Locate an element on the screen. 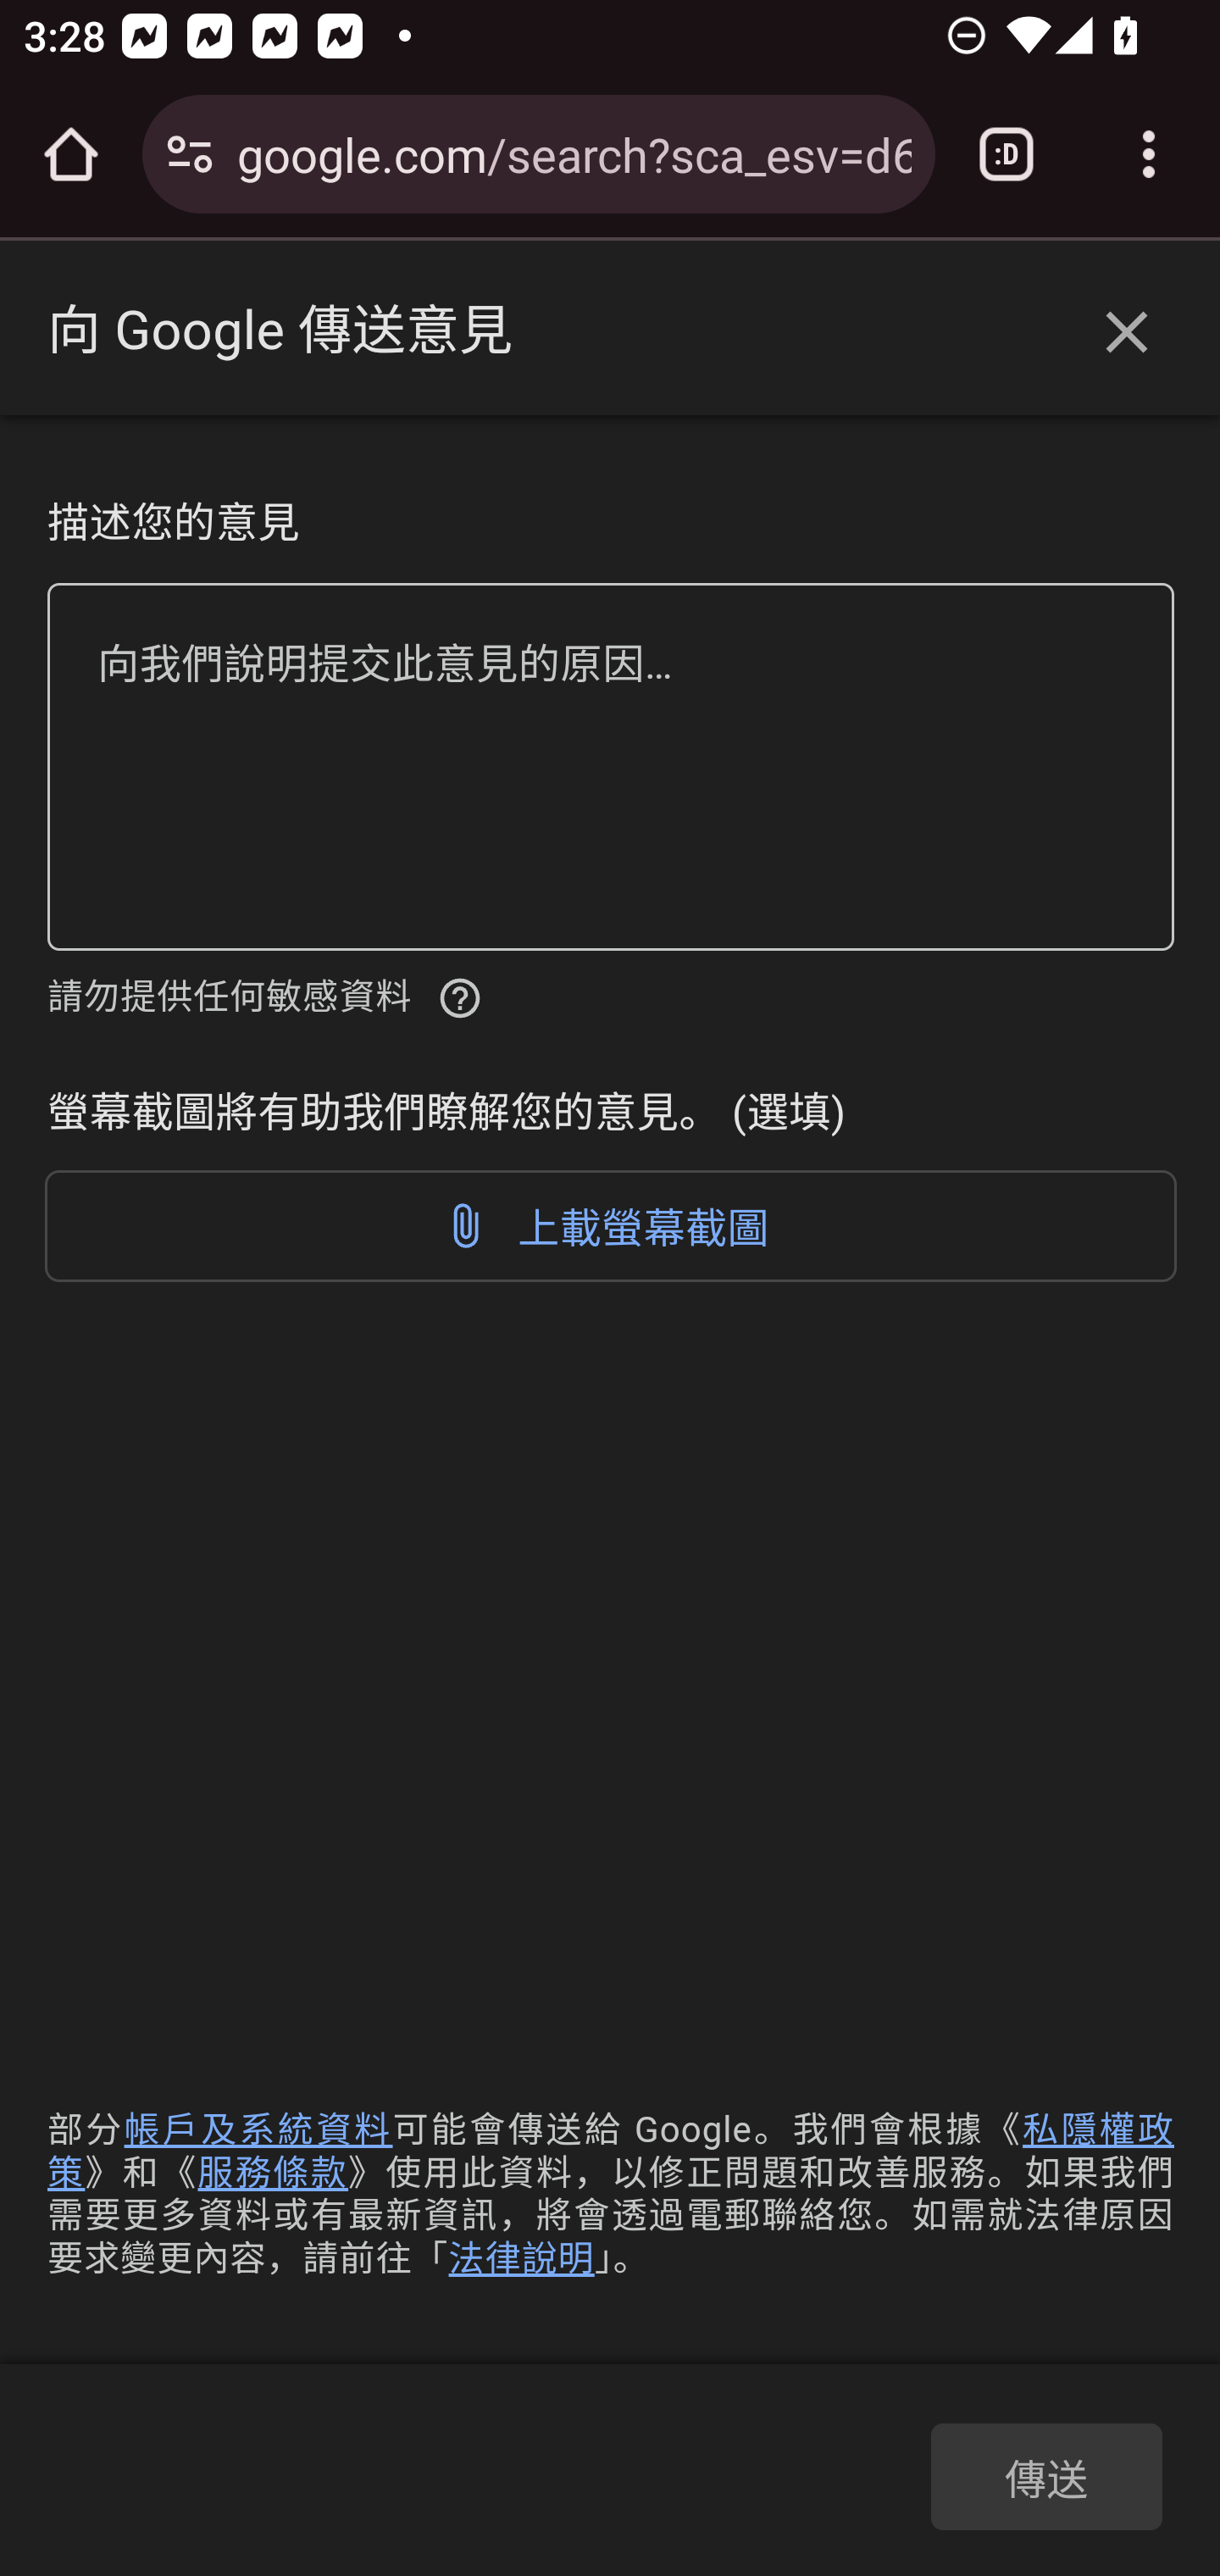 This screenshot has height=2576, width=1220. Customize and control Google Chrome is located at coordinates (1149, 154).